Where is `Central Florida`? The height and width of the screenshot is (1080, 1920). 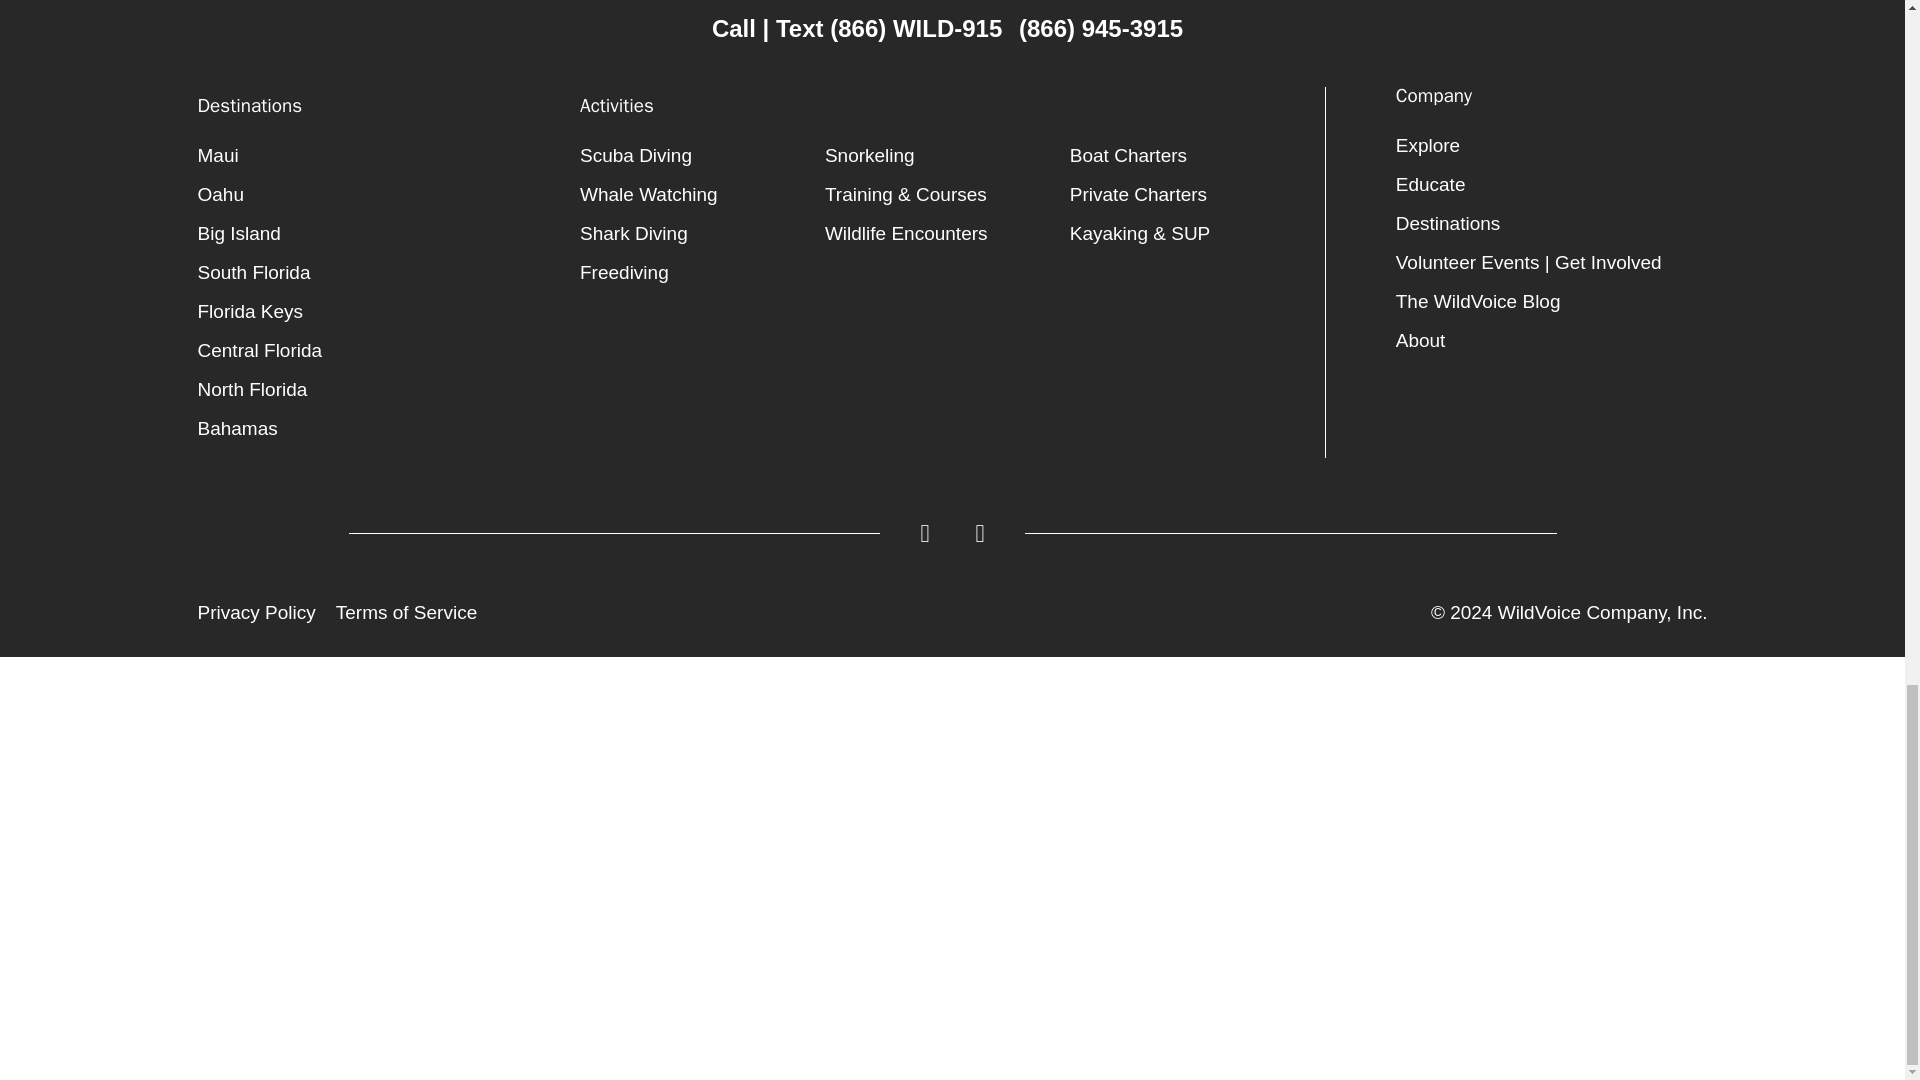 Central Florida is located at coordinates (378, 350).